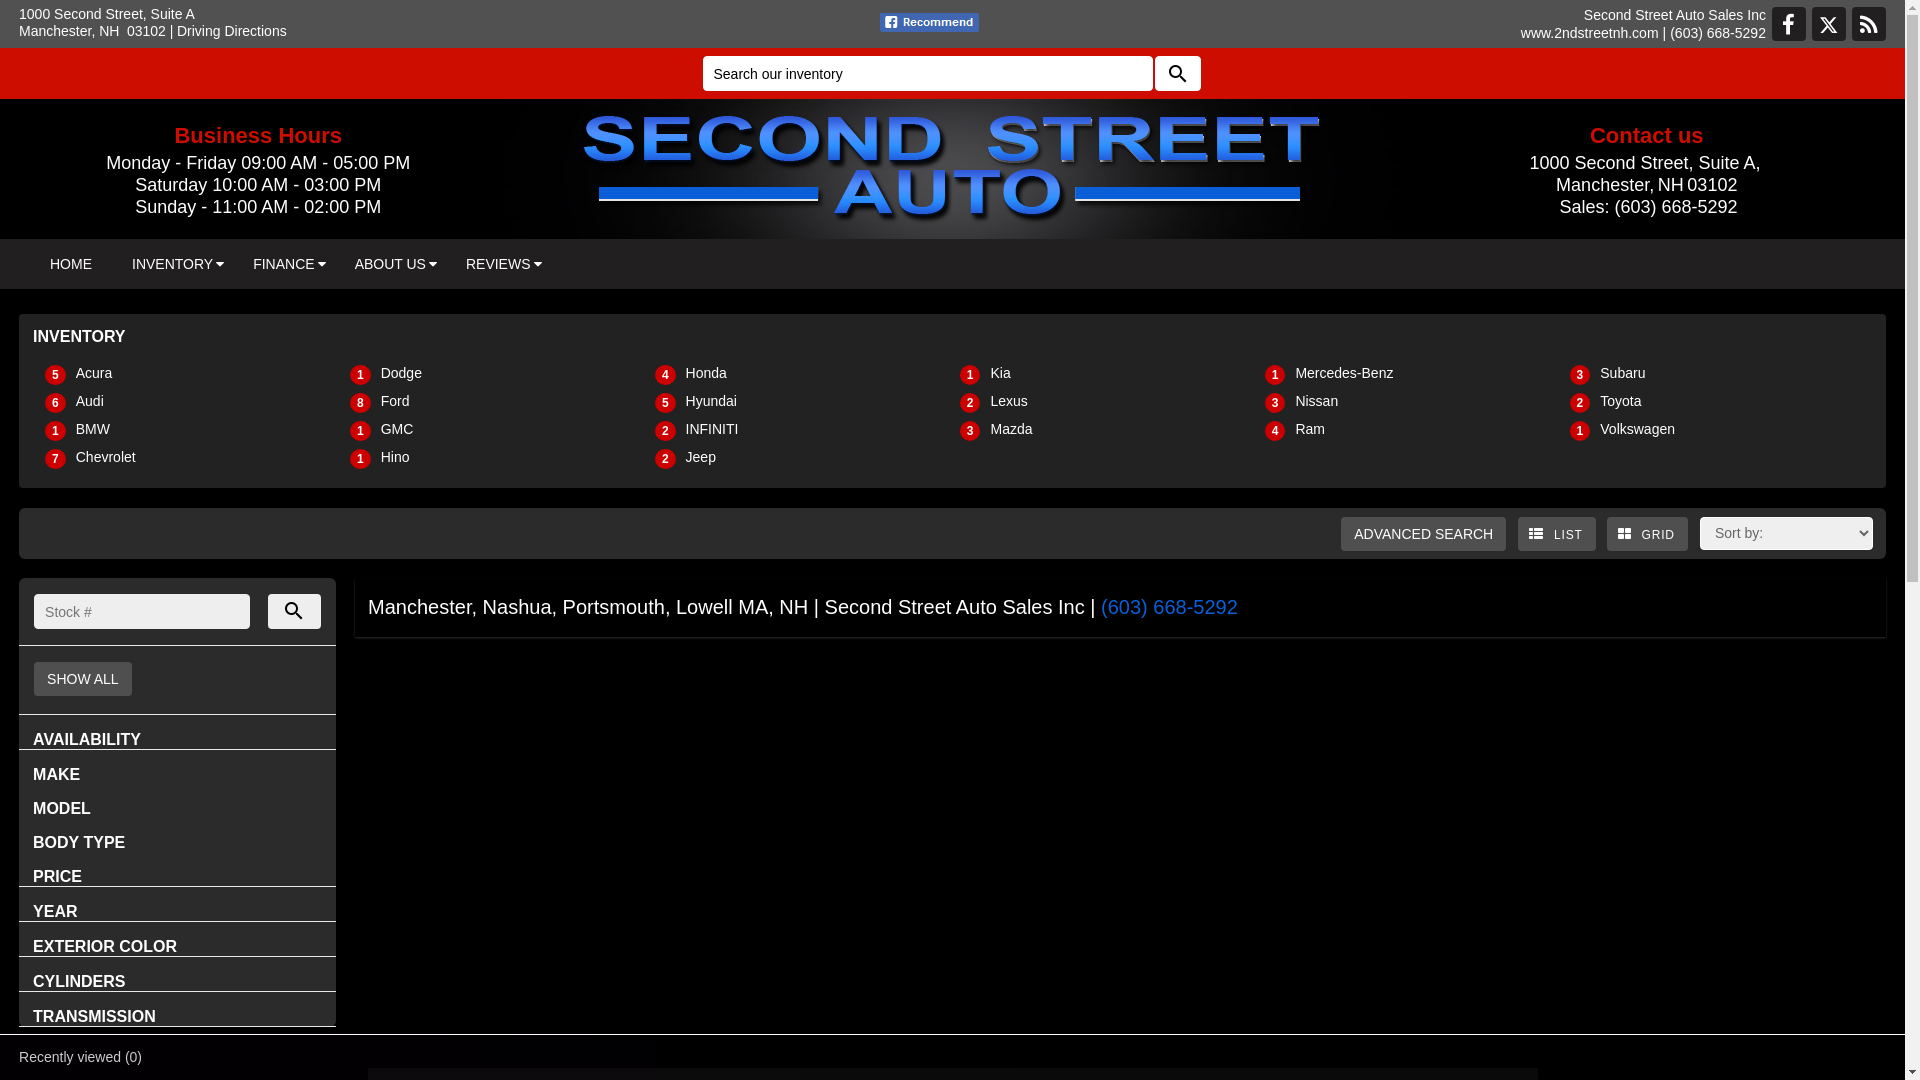 Image resolution: width=1920 pixels, height=1080 pixels. What do you see at coordinates (930, 22) in the screenshot?
I see `fb recommend` at bounding box center [930, 22].